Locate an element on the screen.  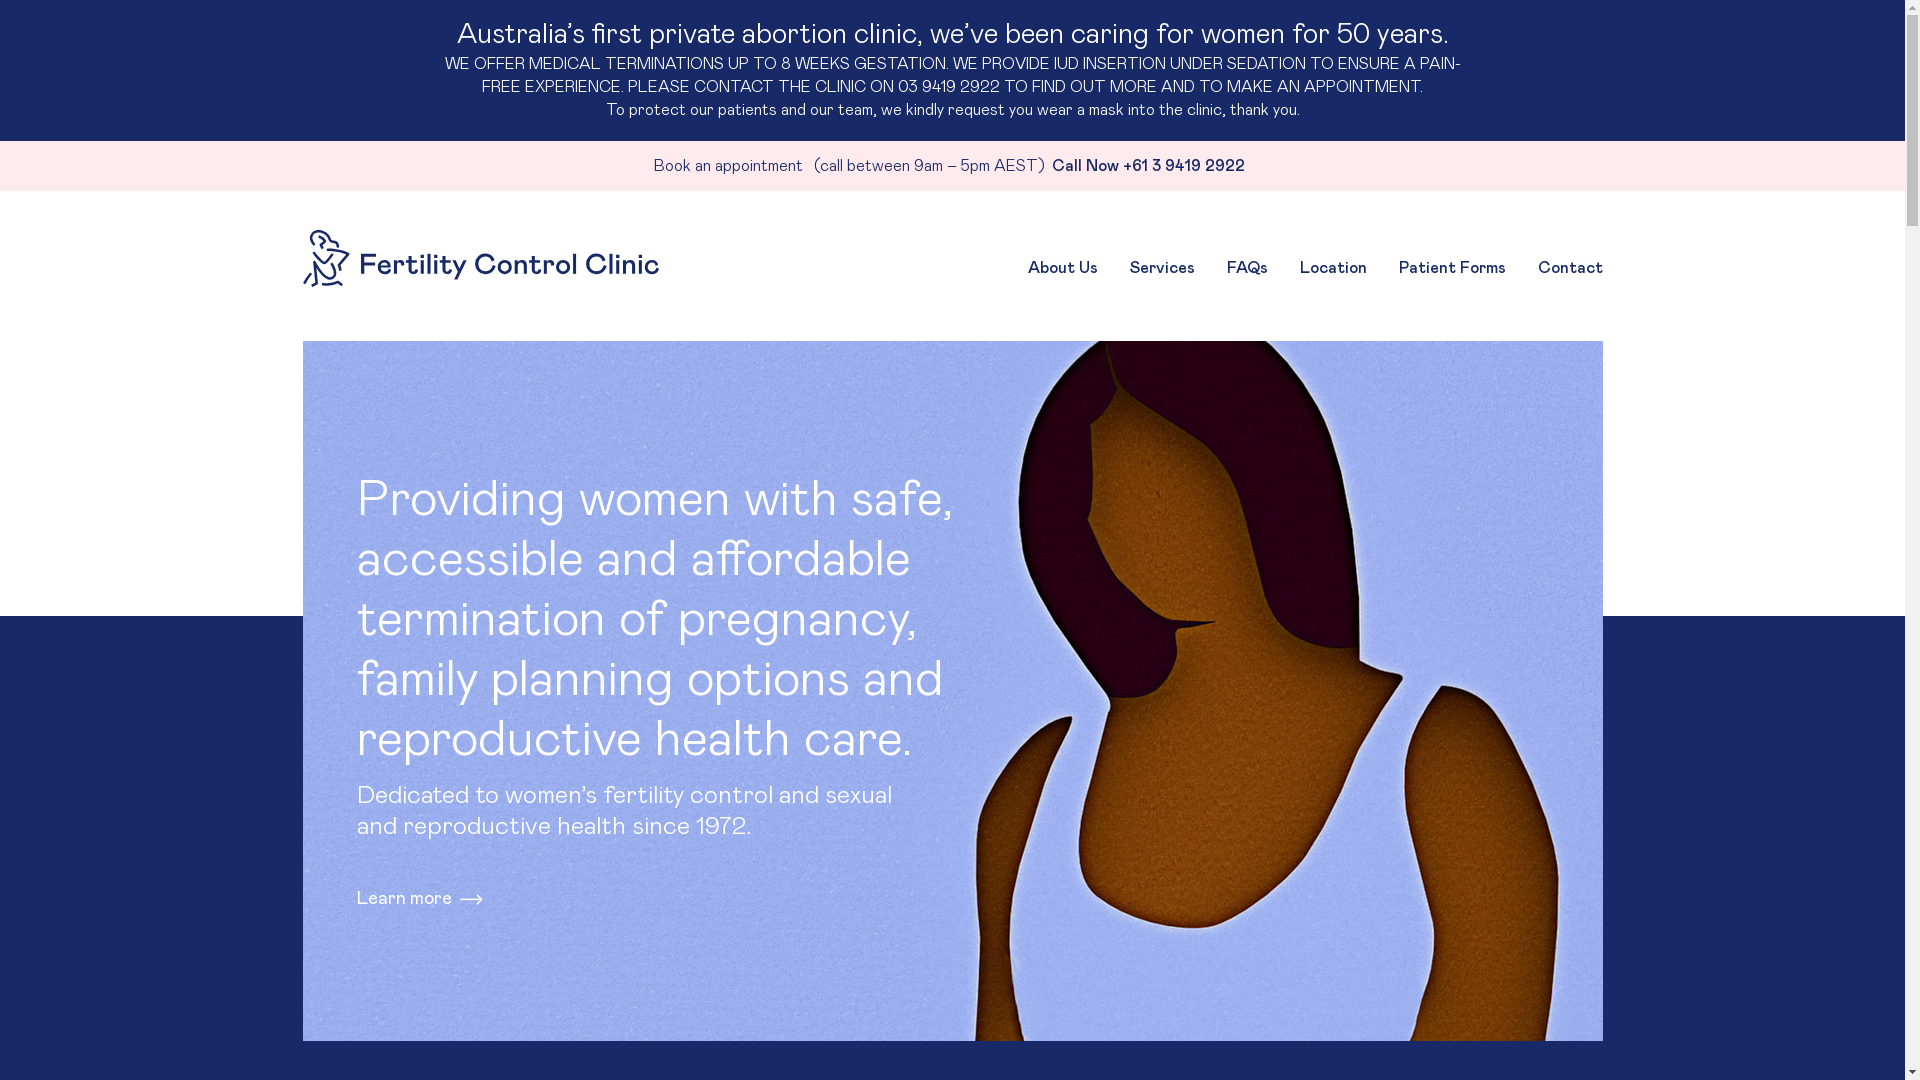
FAQs is located at coordinates (1246, 270).